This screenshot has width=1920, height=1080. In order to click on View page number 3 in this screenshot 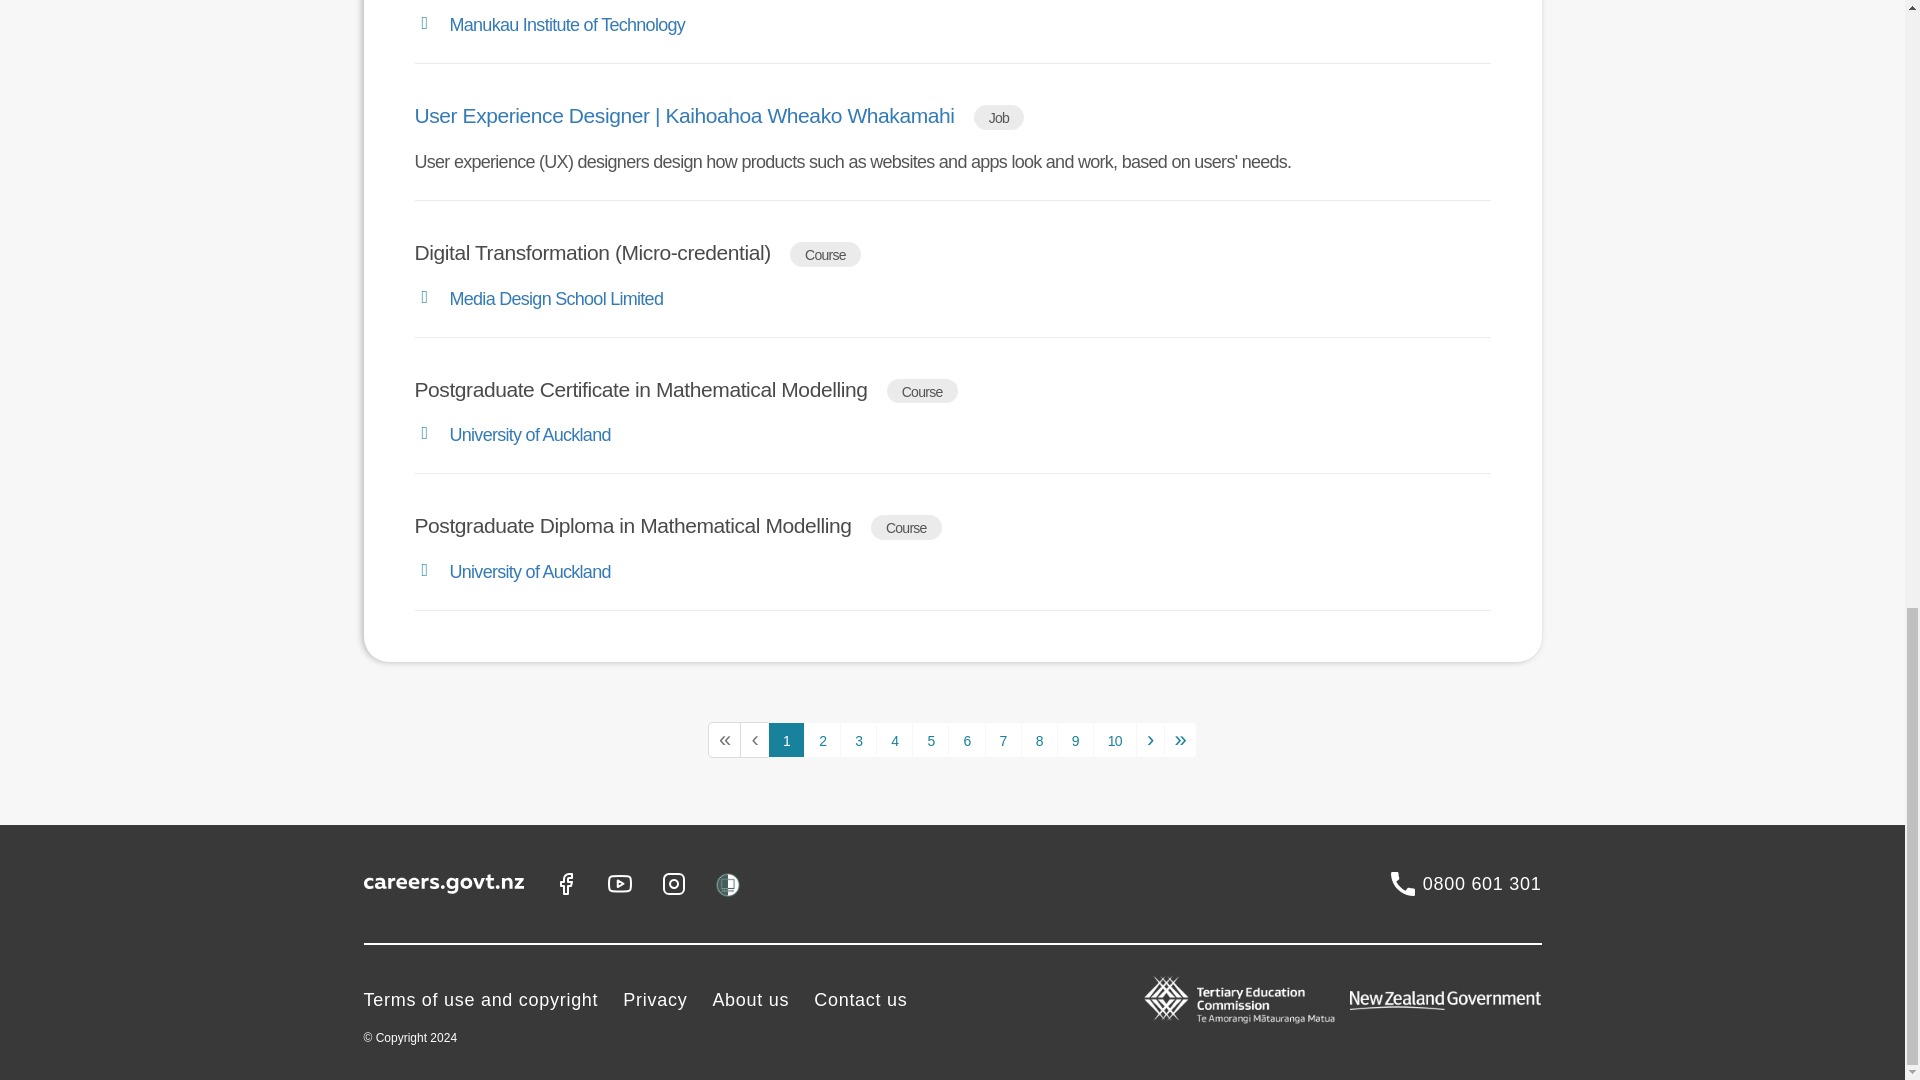, I will do `click(858, 740)`.